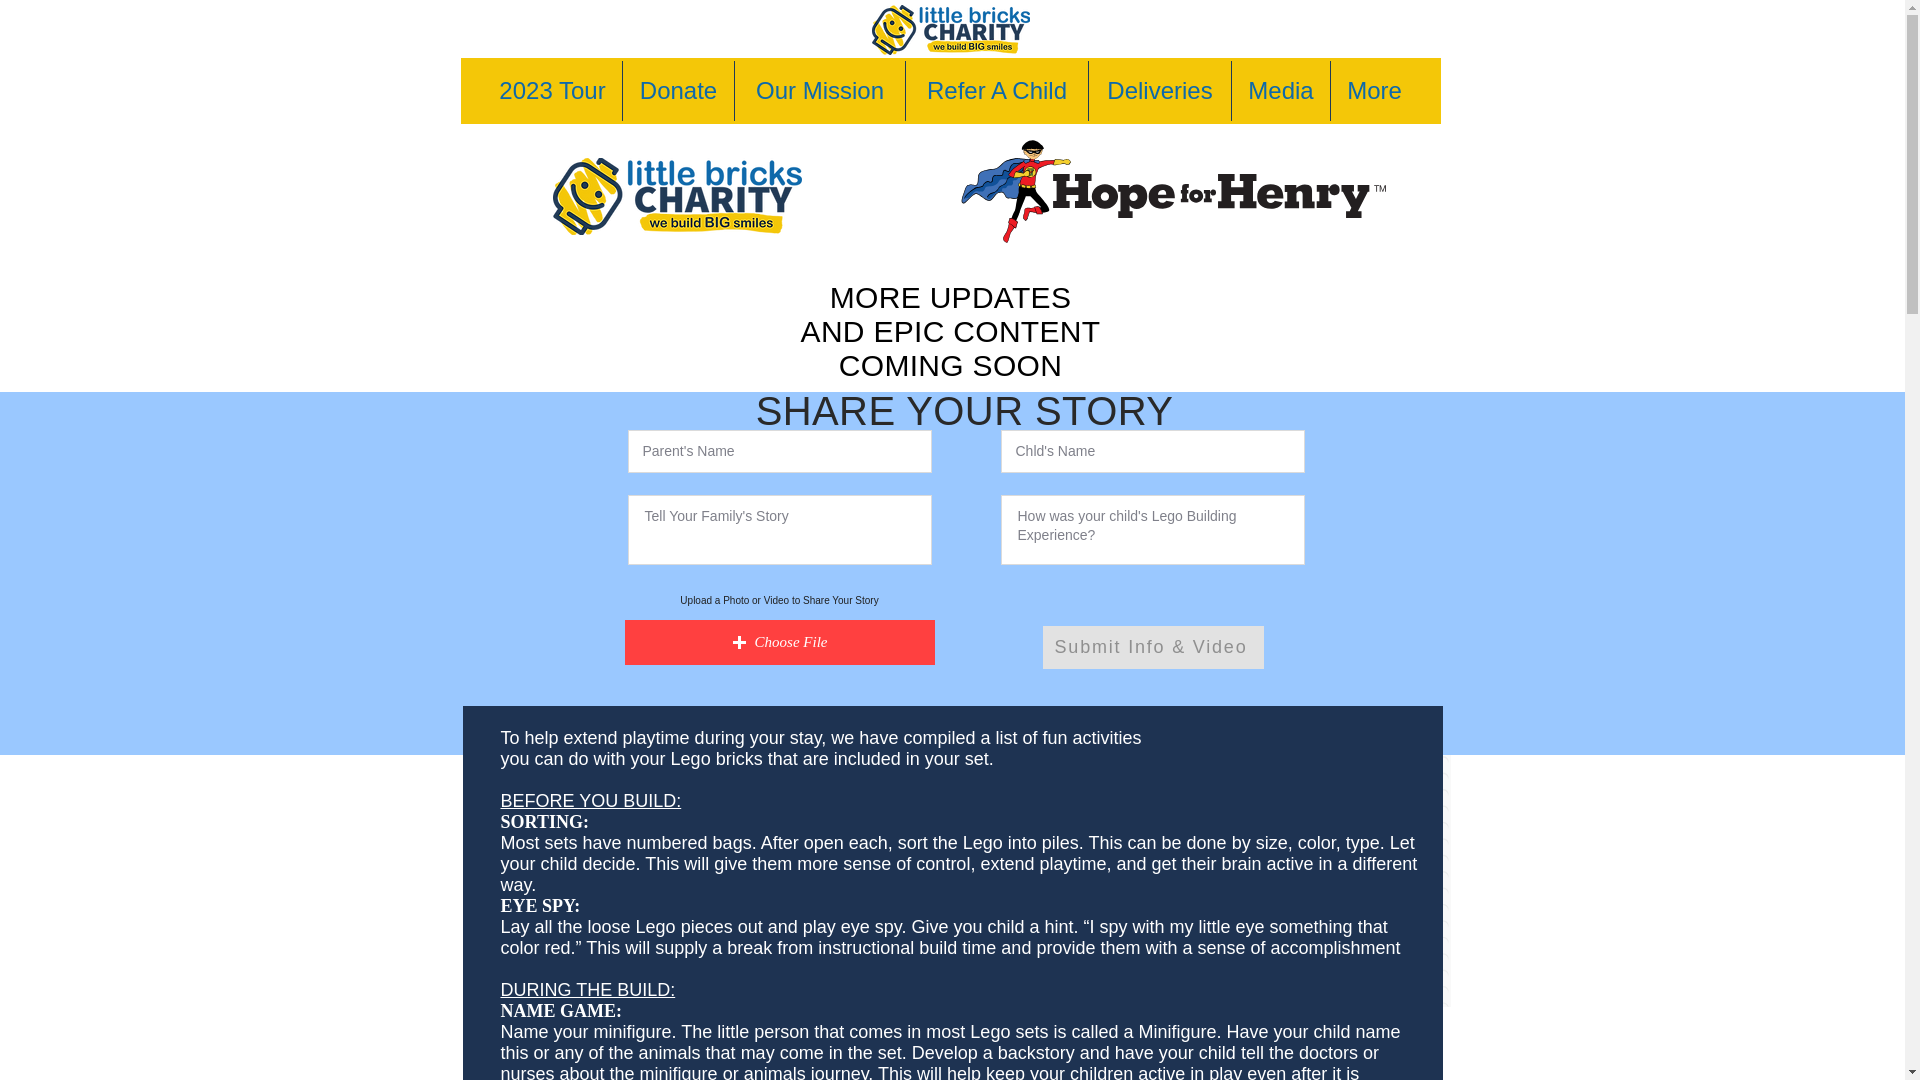  What do you see at coordinates (1281, 90) in the screenshot?
I see `Media` at bounding box center [1281, 90].